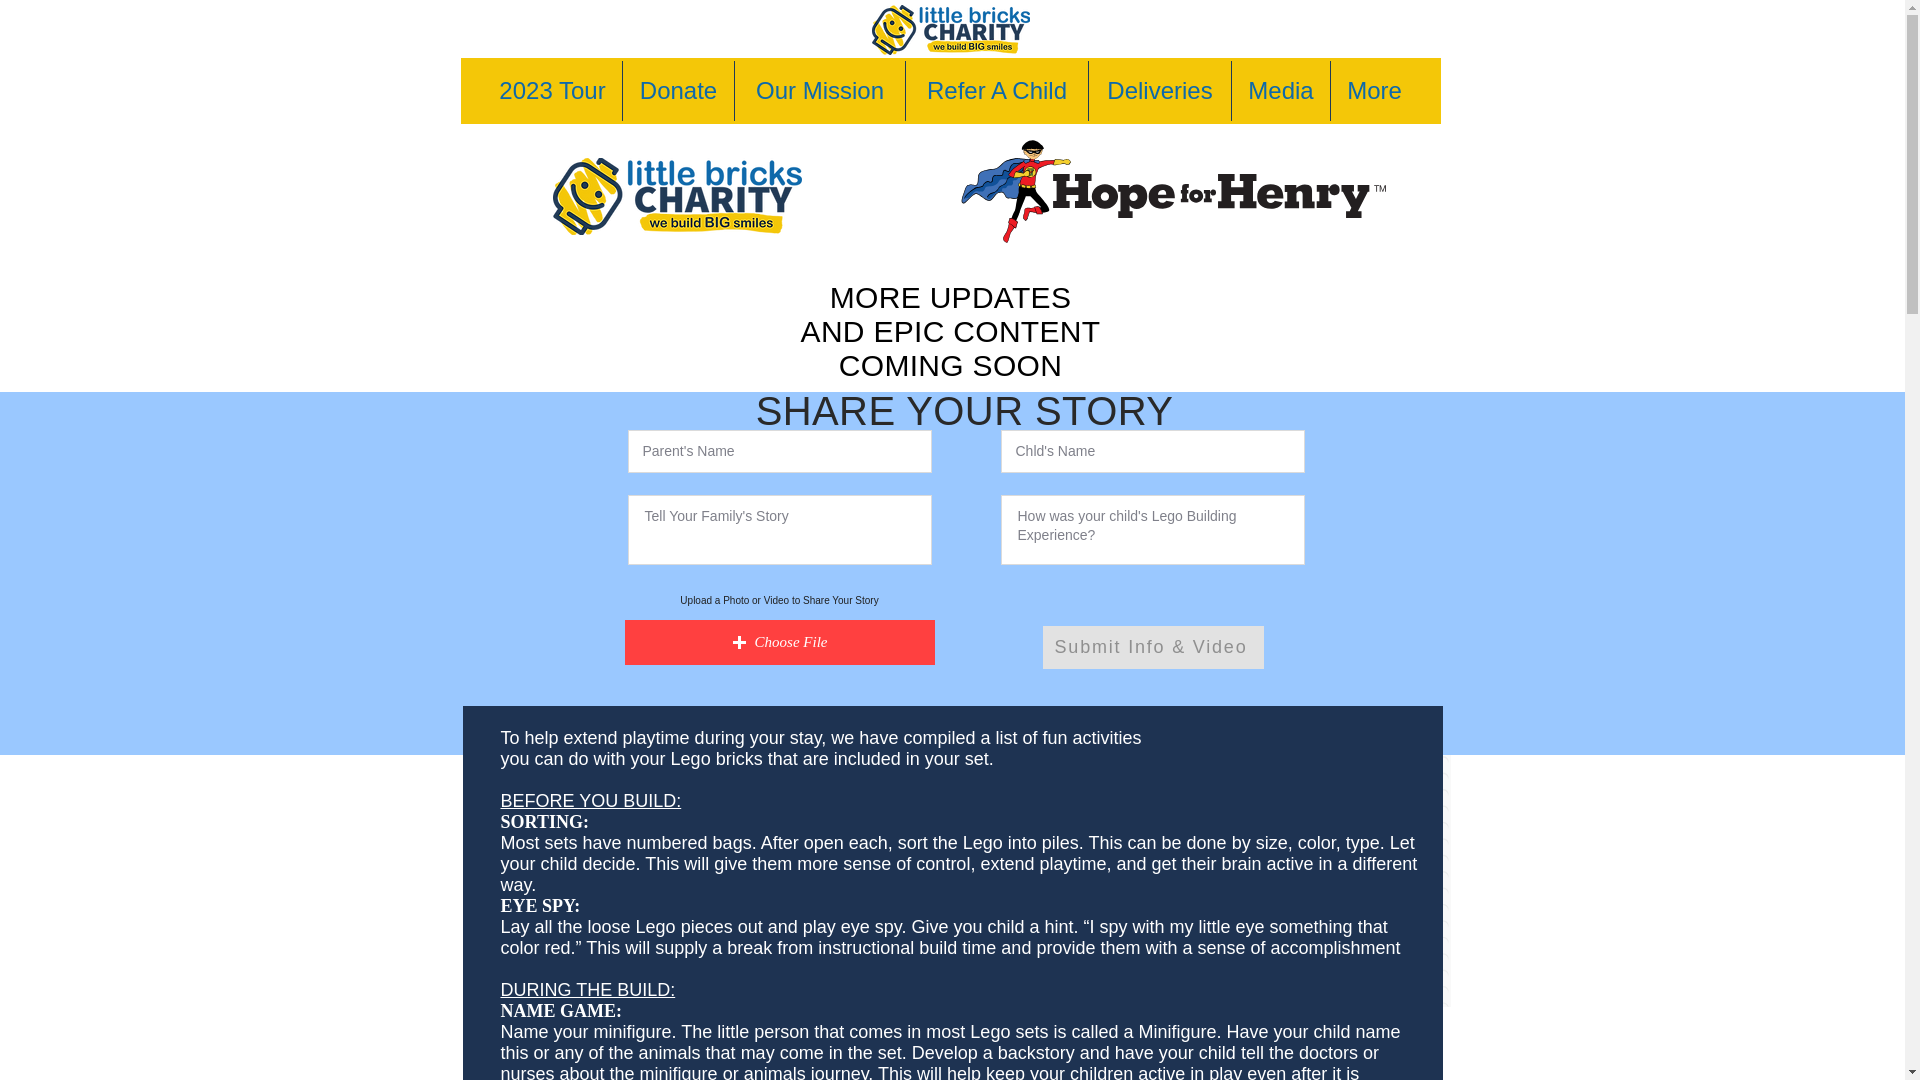  What do you see at coordinates (1281, 90) in the screenshot?
I see `Media` at bounding box center [1281, 90].